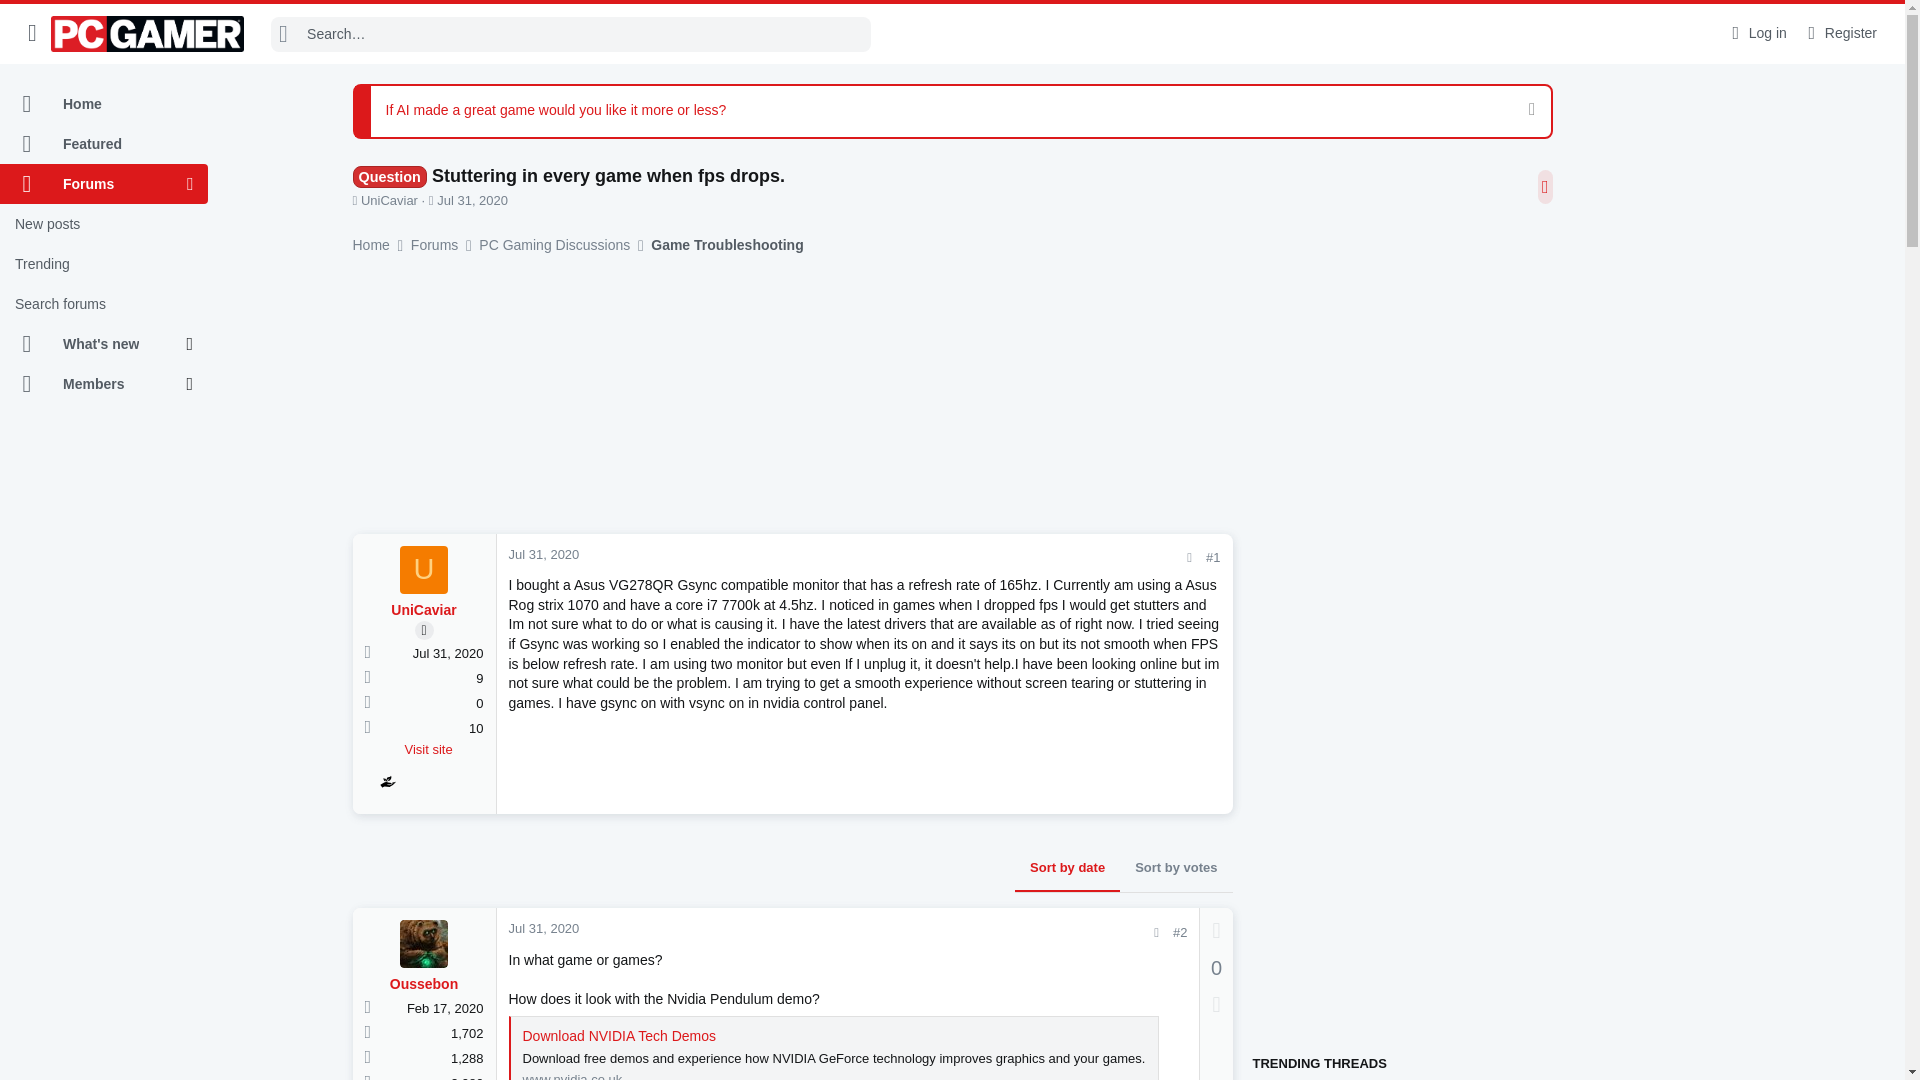  What do you see at coordinates (104, 224) in the screenshot?
I see `New posts` at bounding box center [104, 224].